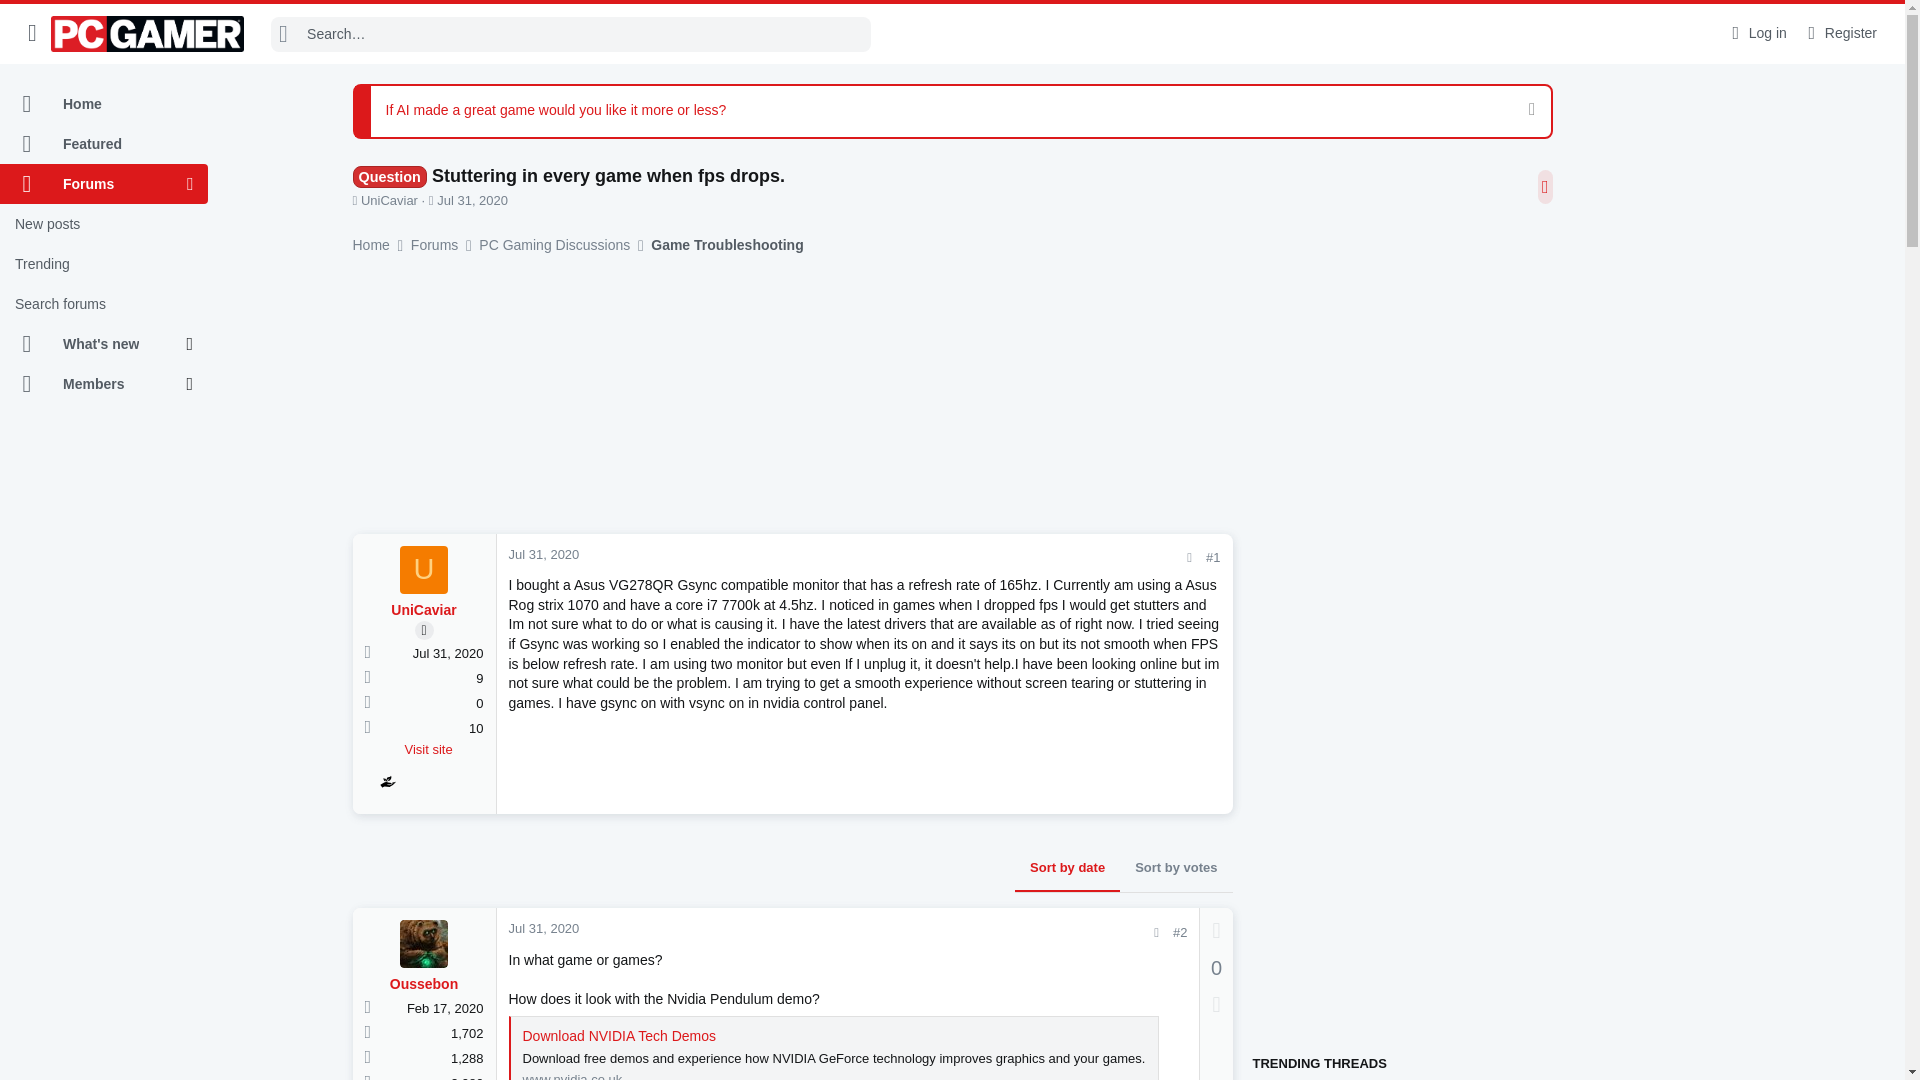  What do you see at coordinates (104, 224) in the screenshot?
I see `New posts` at bounding box center [104, 224].